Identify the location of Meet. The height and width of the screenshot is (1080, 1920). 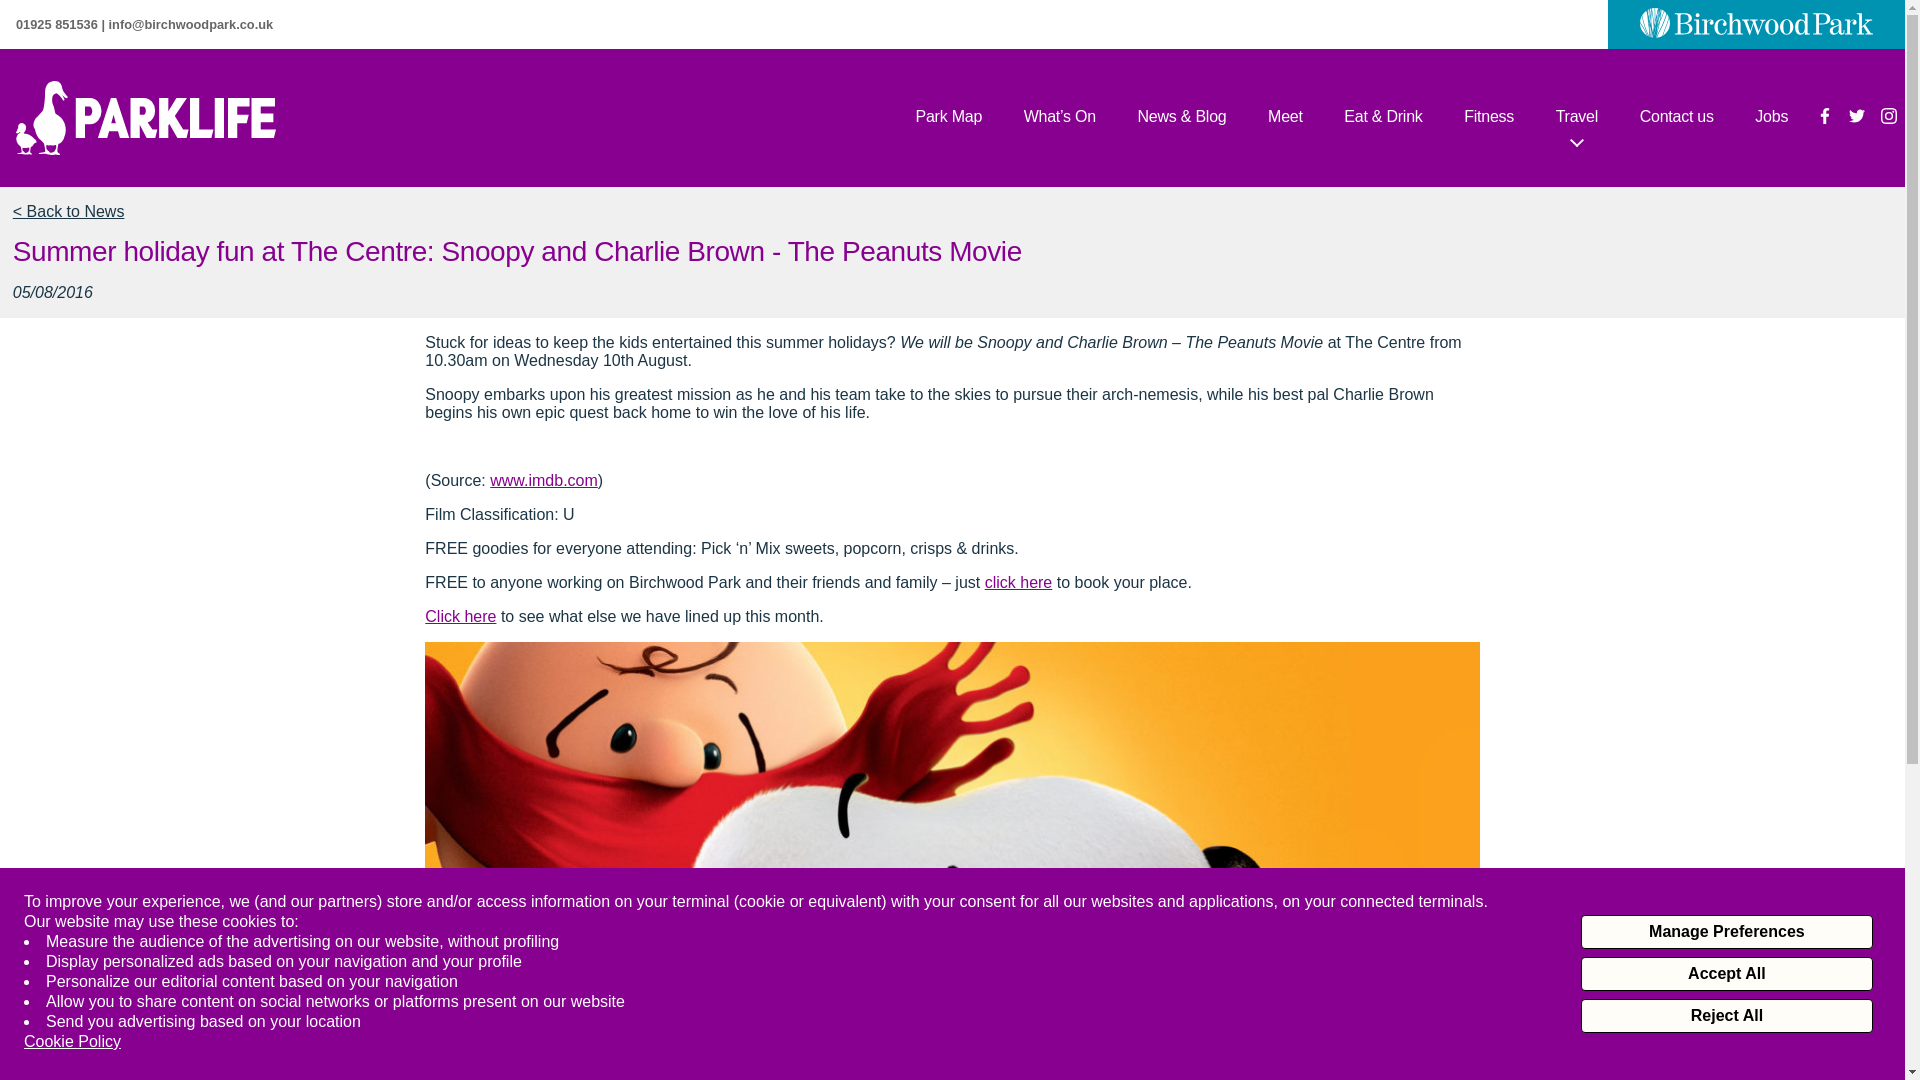
(1285, 117).